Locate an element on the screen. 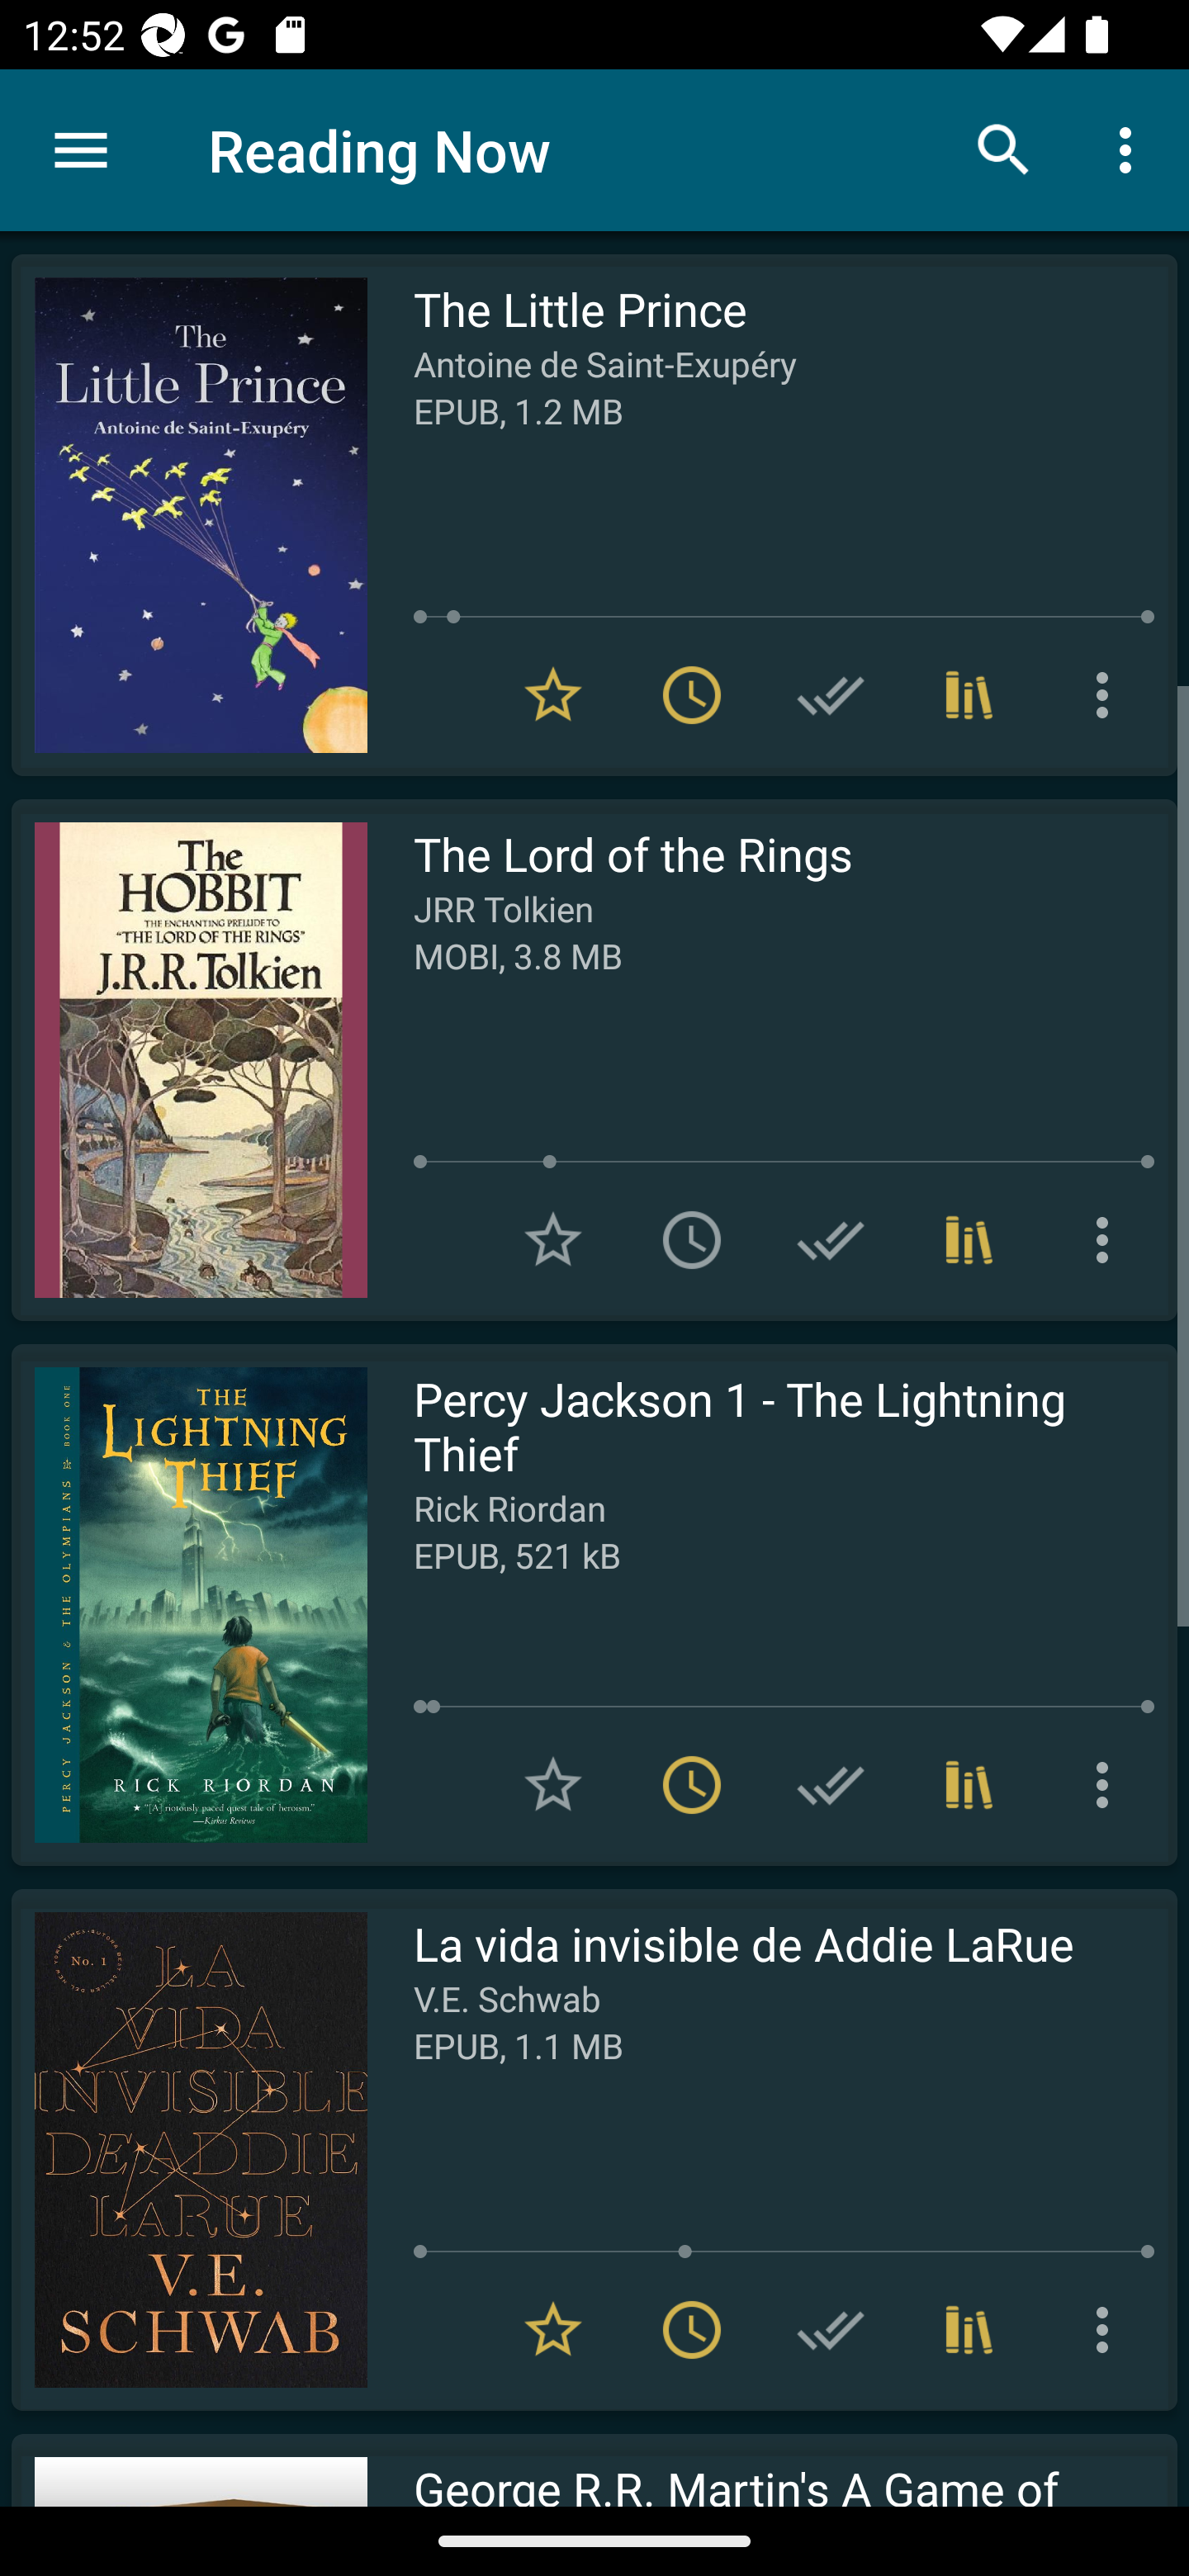 This screenshot has height=2576, width=1189. Collections (1) is located at coordinates (969, 2330).